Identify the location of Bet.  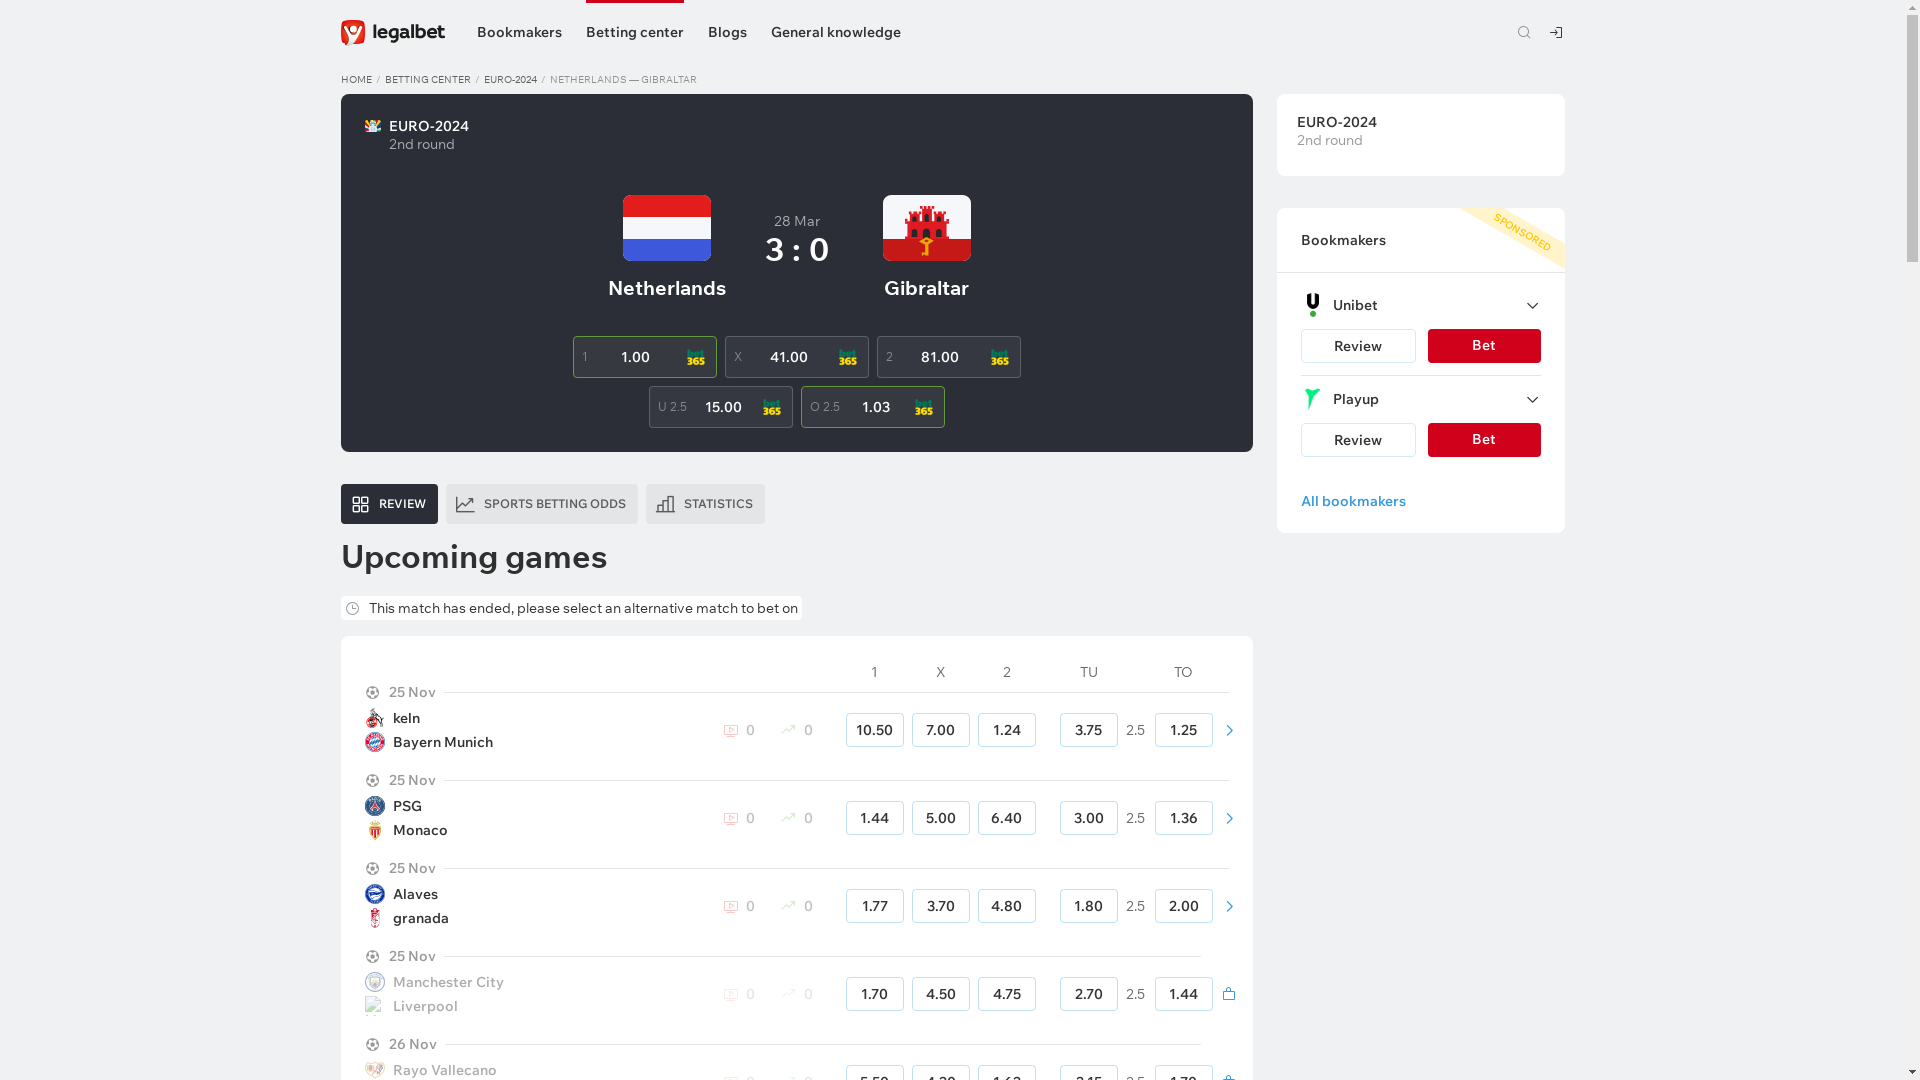
(1484, 440).